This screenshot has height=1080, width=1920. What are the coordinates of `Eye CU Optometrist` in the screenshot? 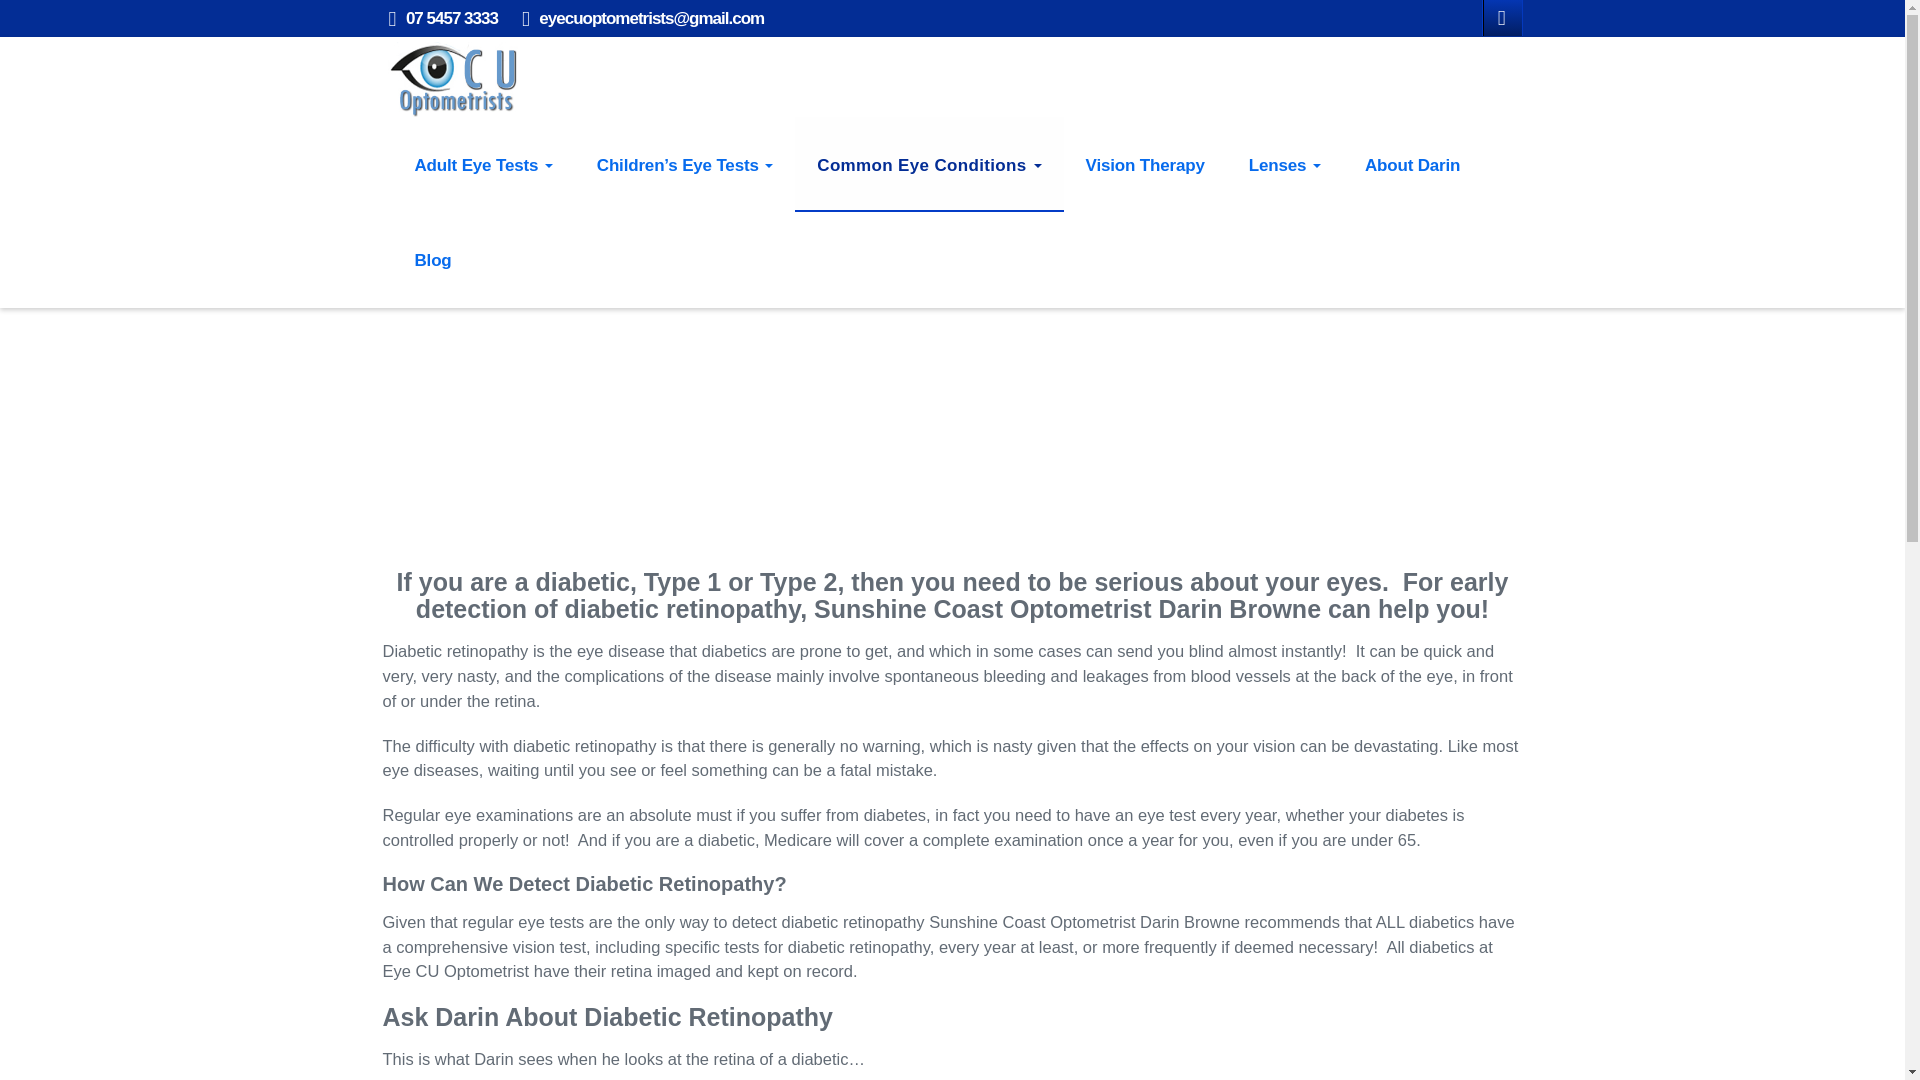 It's located at (453, 76).